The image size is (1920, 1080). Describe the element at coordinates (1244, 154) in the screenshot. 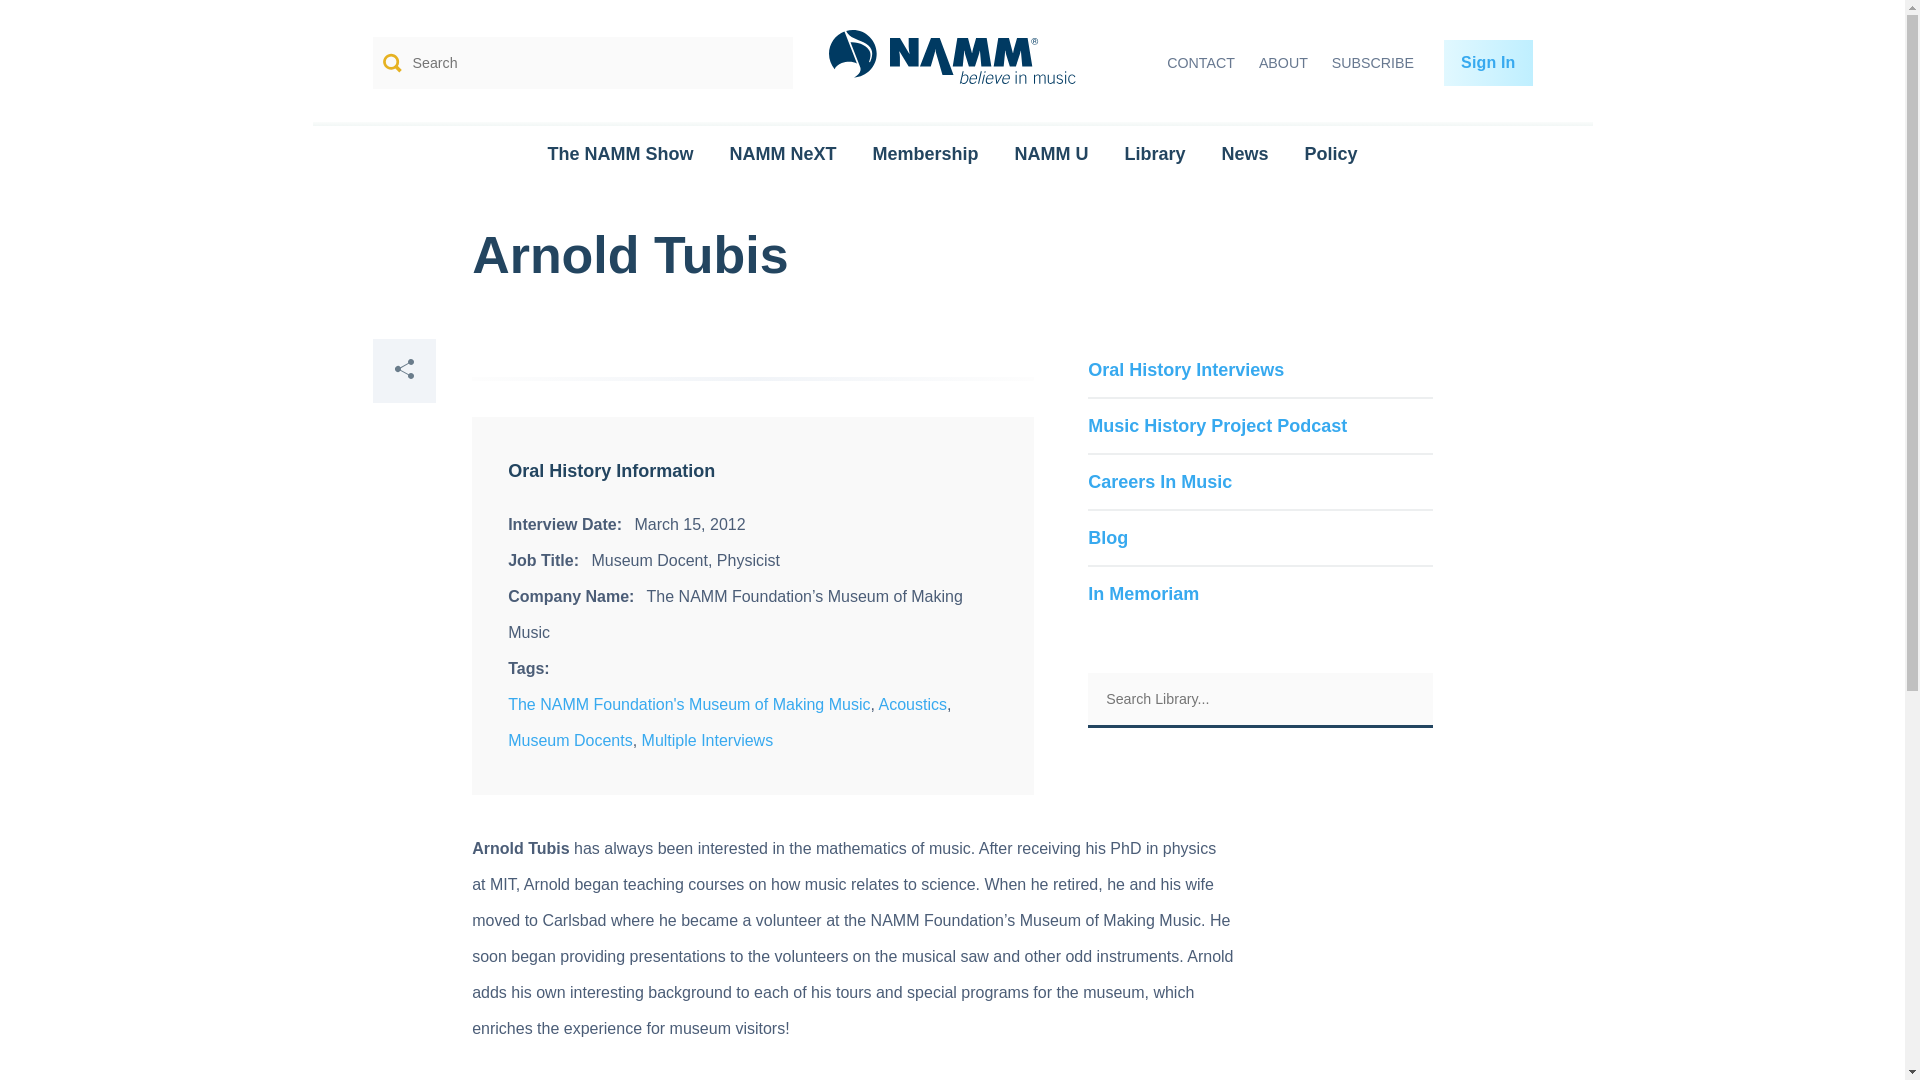

I see `News` at that location.